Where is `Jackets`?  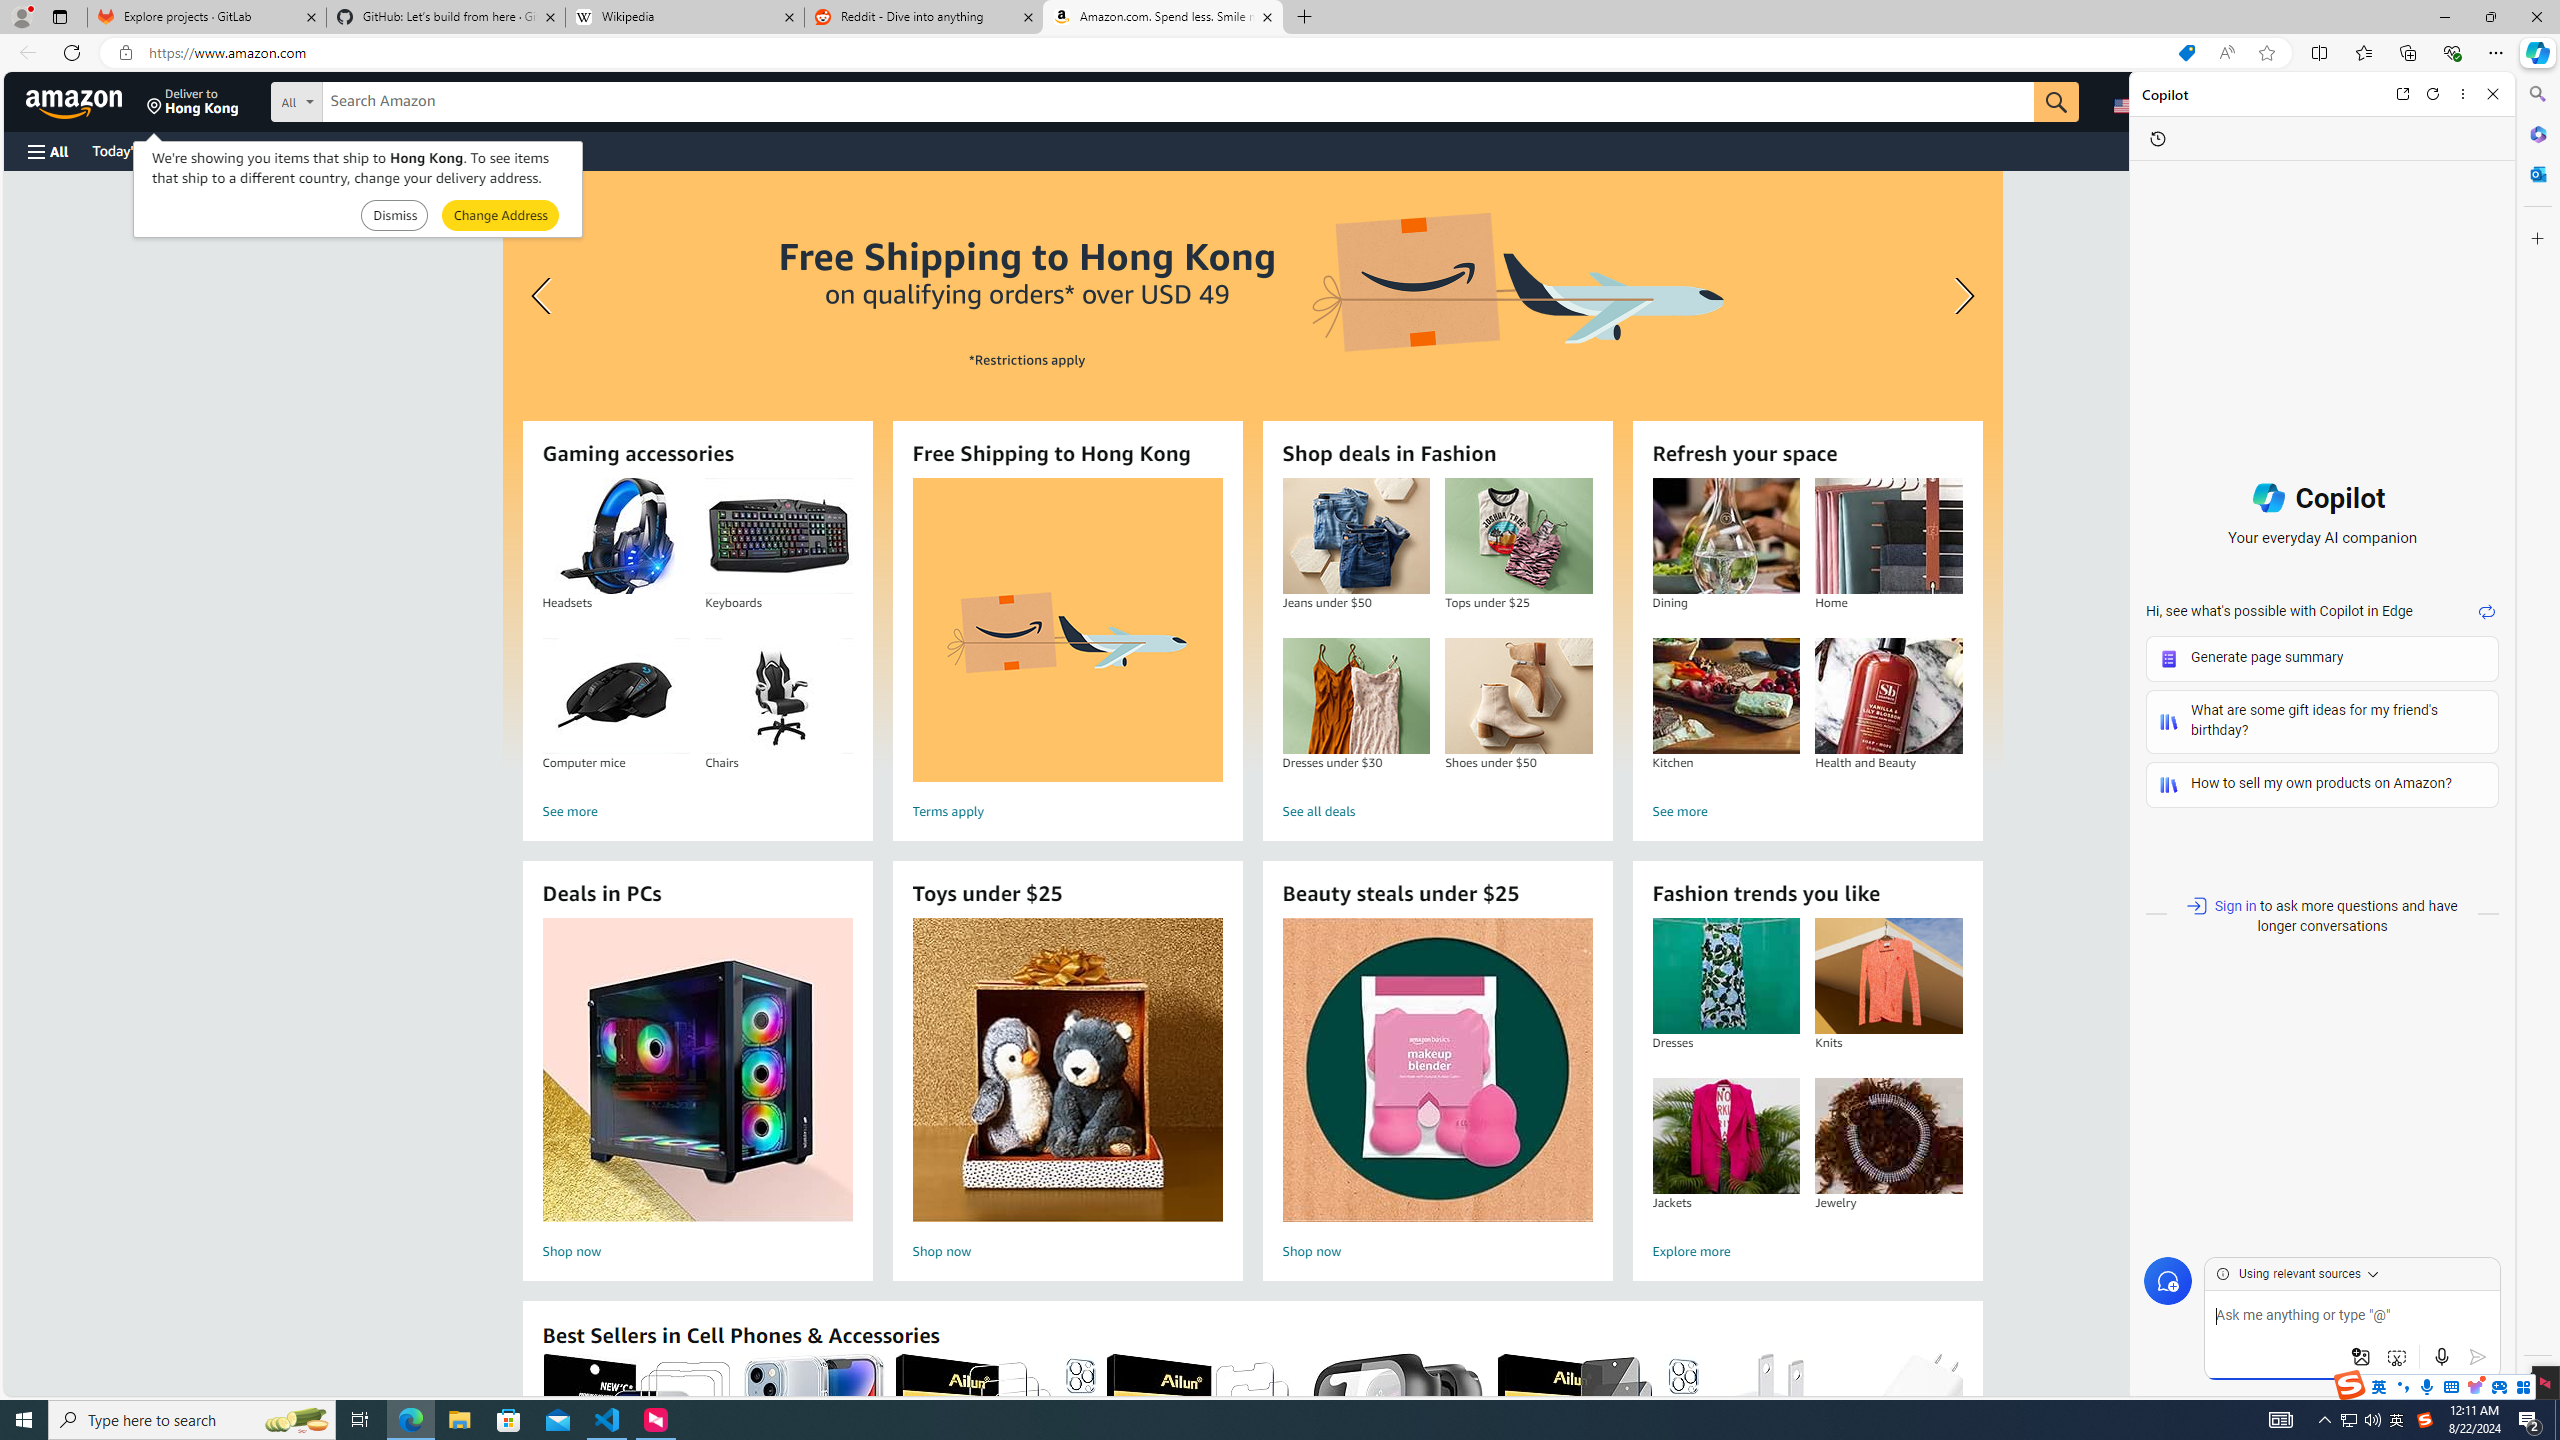 Jackets is located at coordinates (1726, 1136).